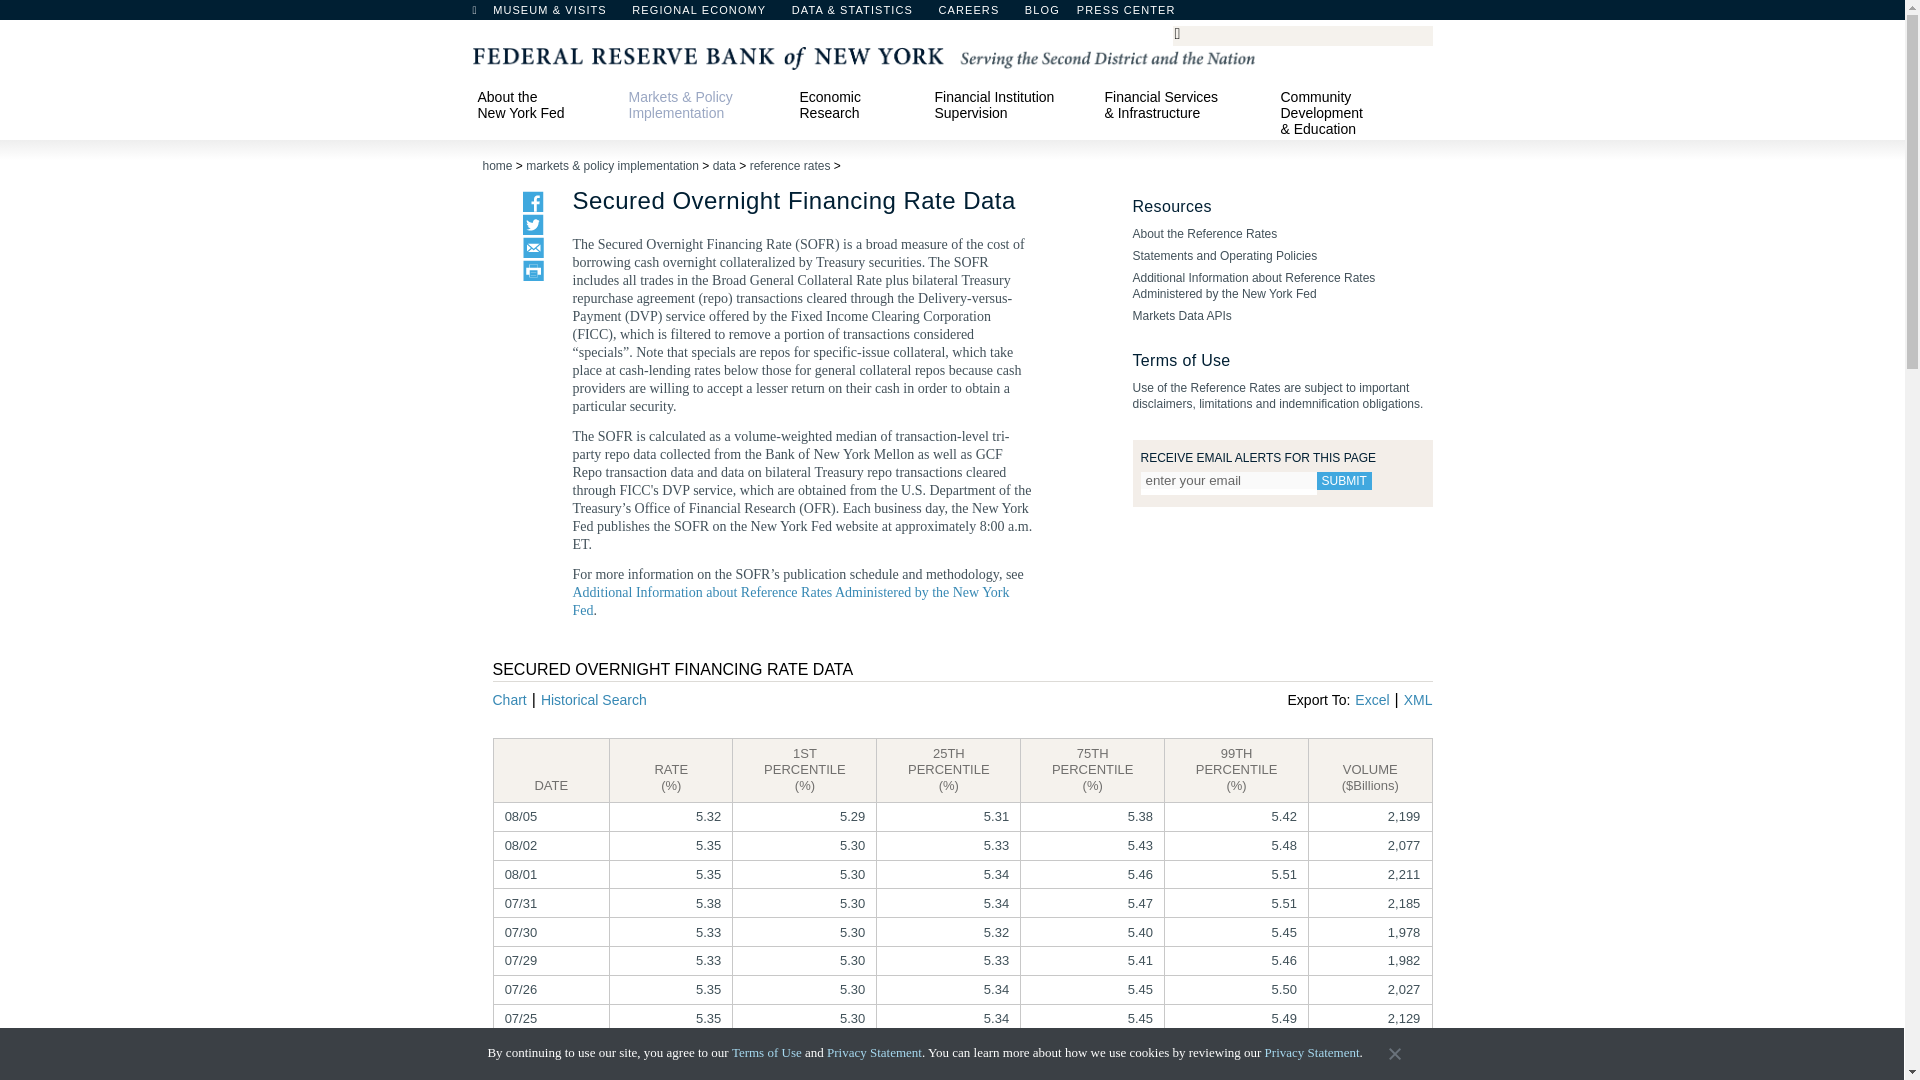  Describe the element at coordinates (508, 700) in the screenshot. I see `Chart` at that location.